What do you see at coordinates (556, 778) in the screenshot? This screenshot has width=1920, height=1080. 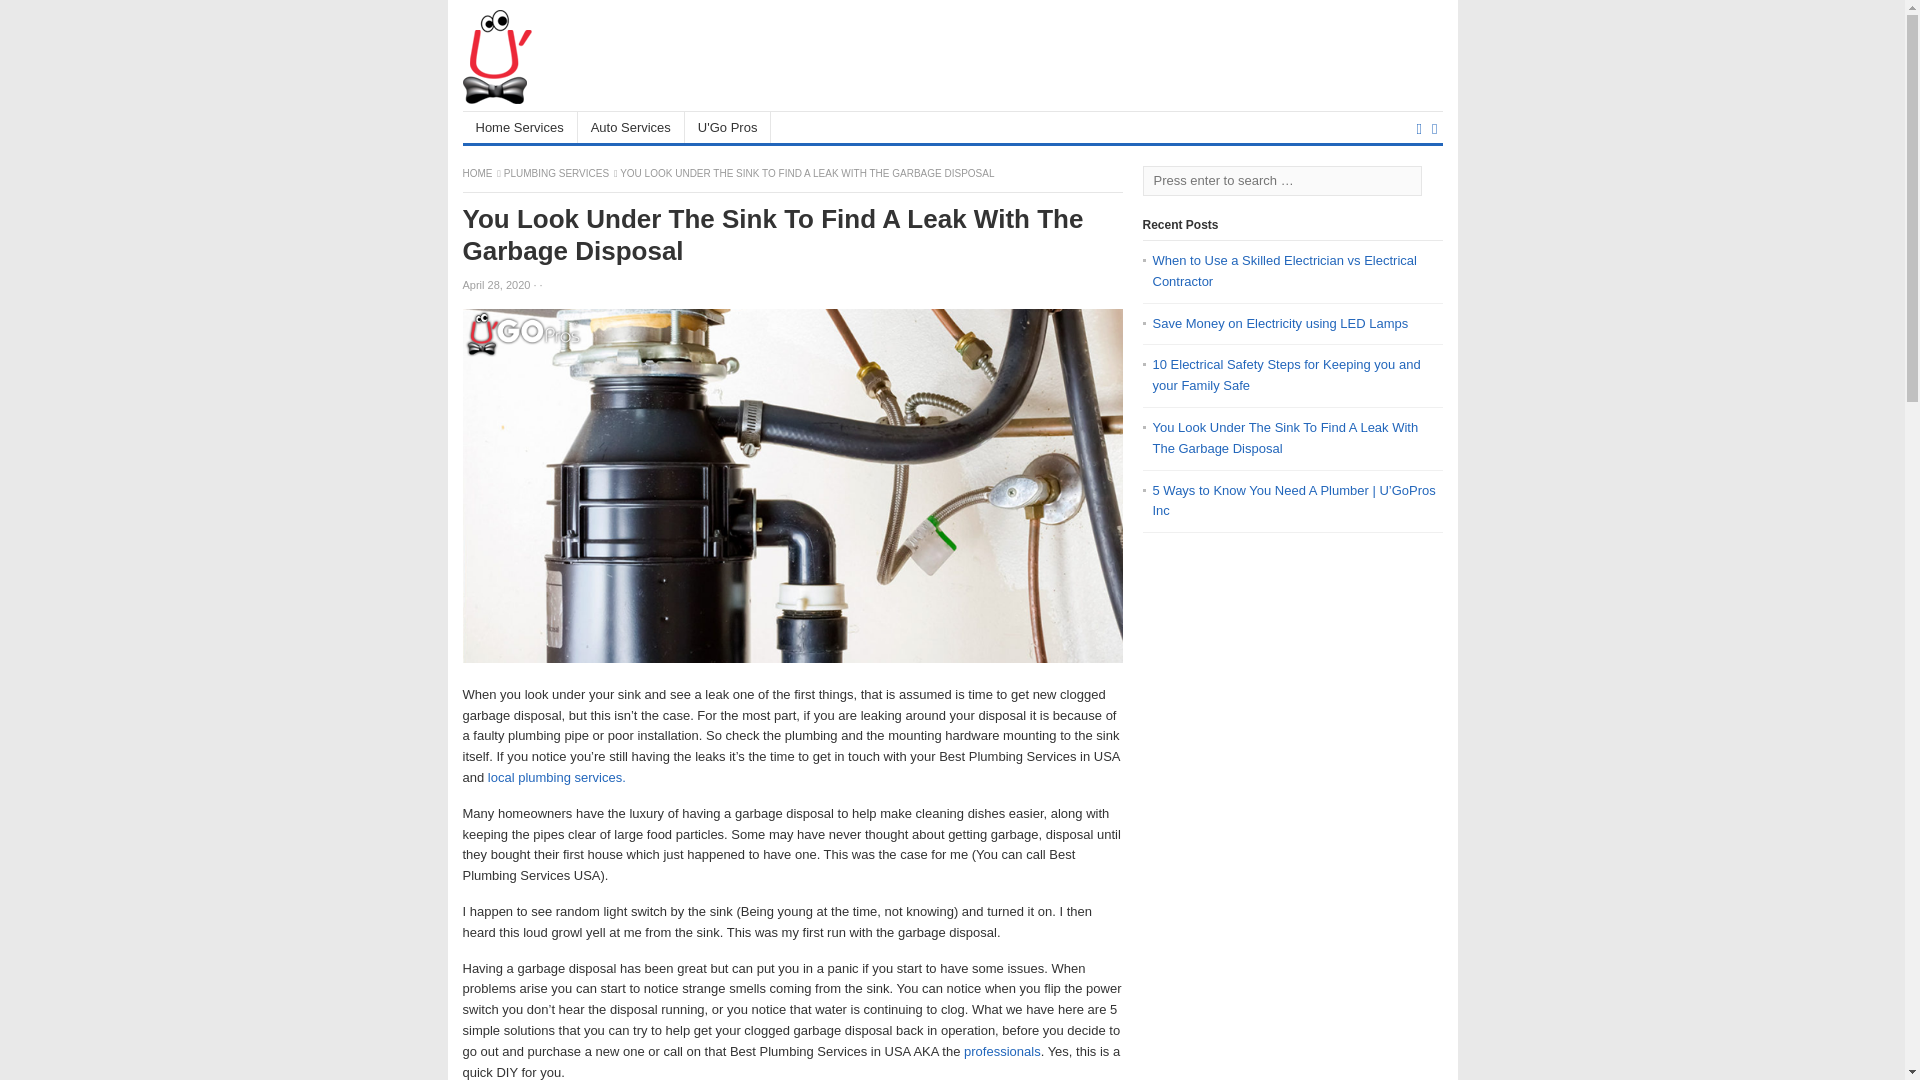 I see `local plumbing services.` at bounding box center [556, 778].